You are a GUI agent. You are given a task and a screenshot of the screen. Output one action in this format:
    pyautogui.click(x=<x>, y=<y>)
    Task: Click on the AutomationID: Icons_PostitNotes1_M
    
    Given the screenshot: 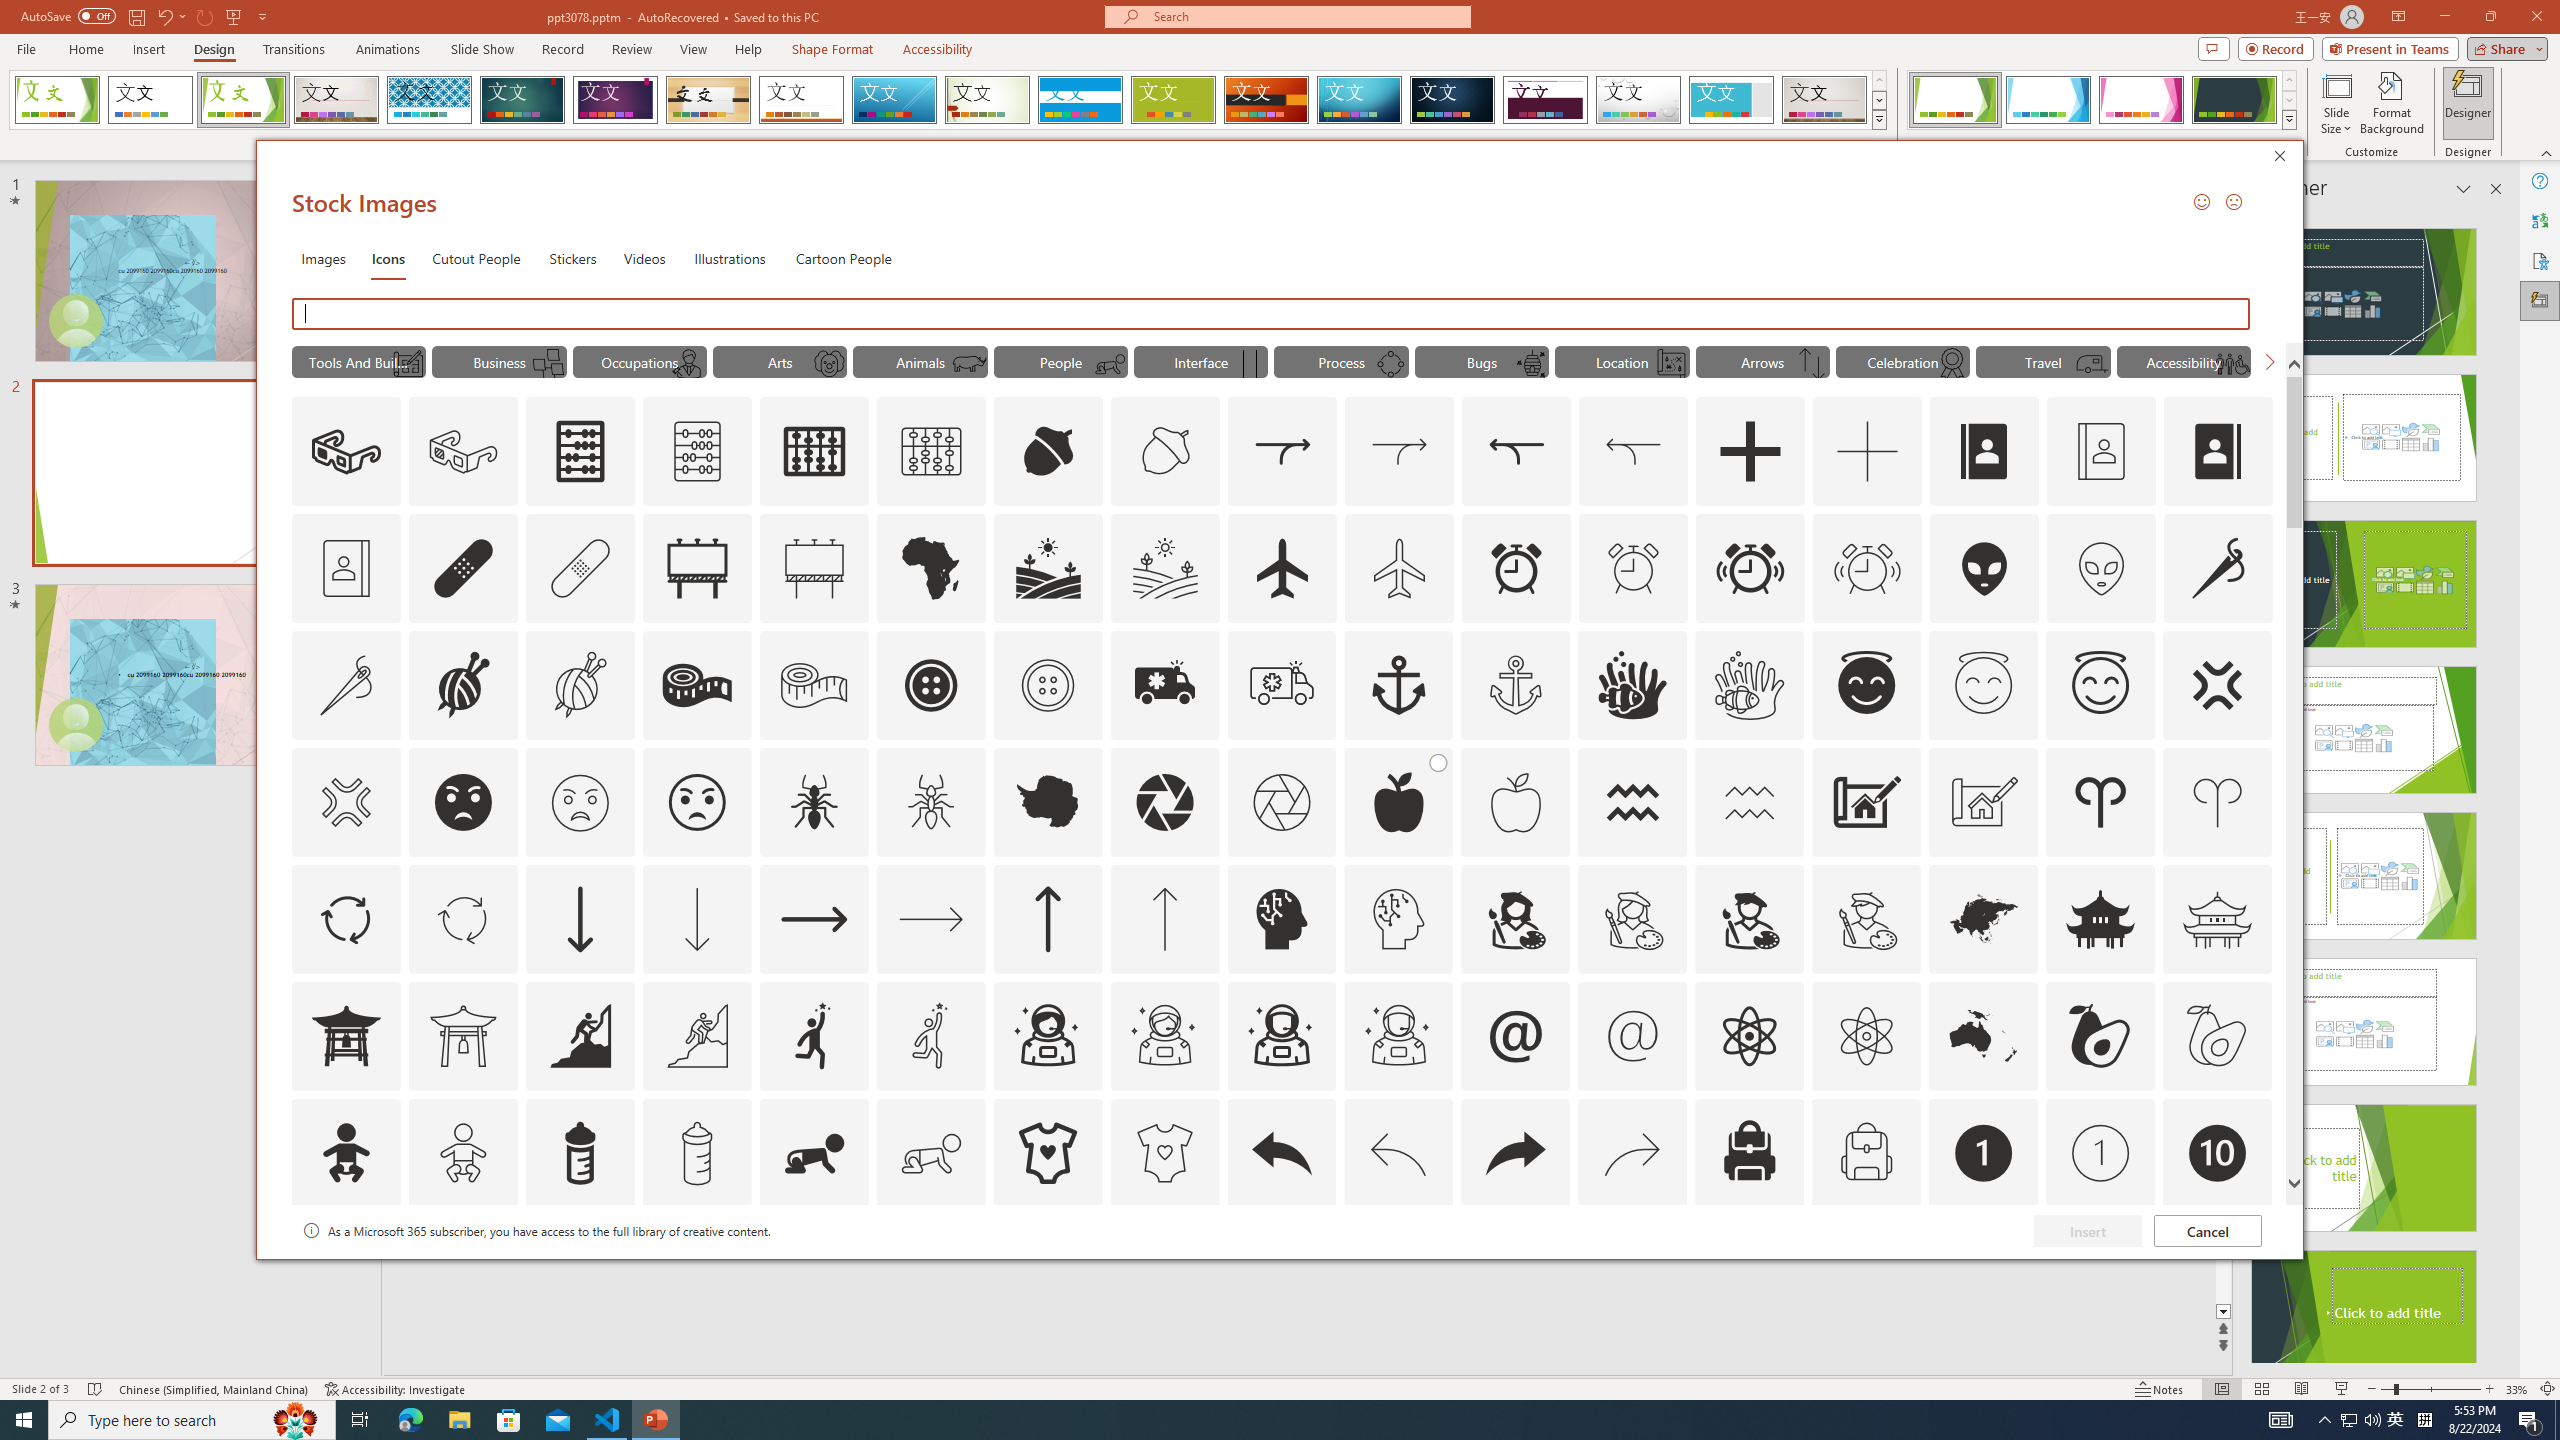 What is the action you would take?
    pyautogui.click(x=547, y=363)
    